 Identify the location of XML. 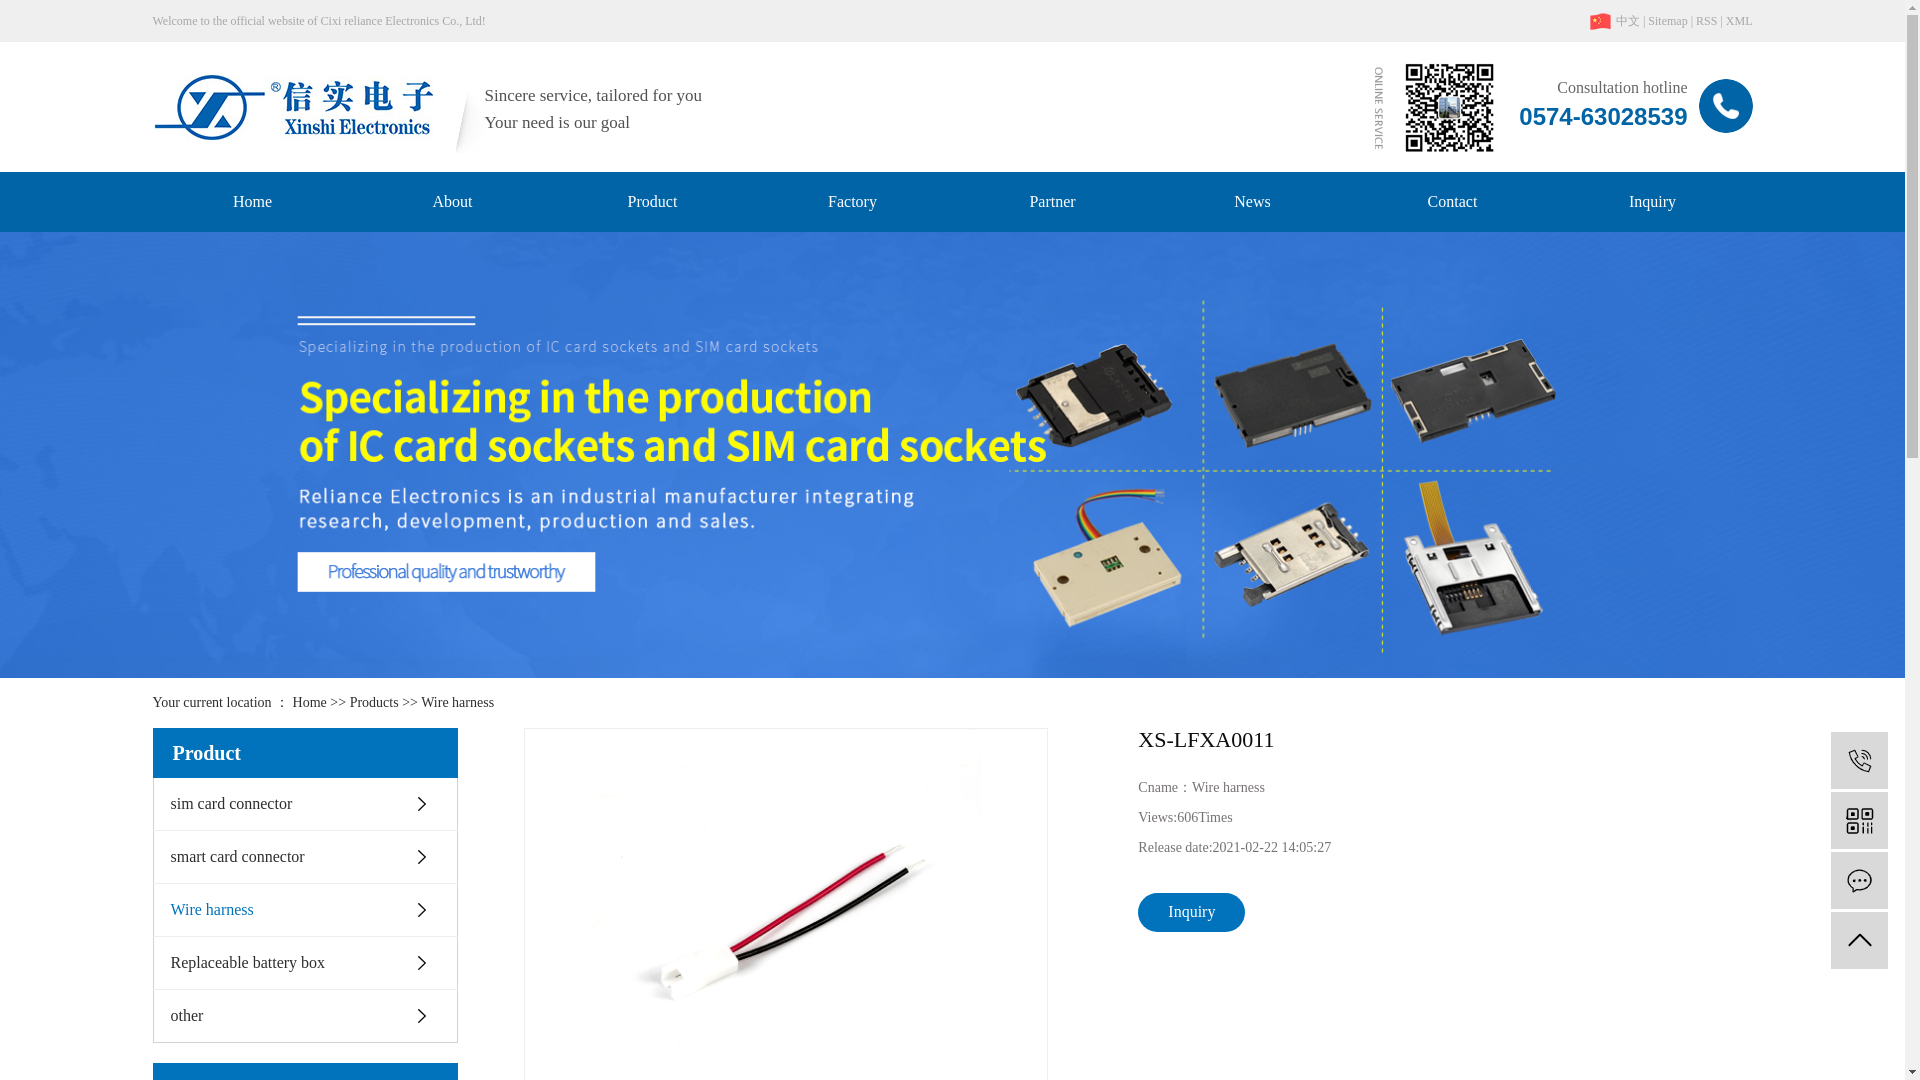
(1739, 21).